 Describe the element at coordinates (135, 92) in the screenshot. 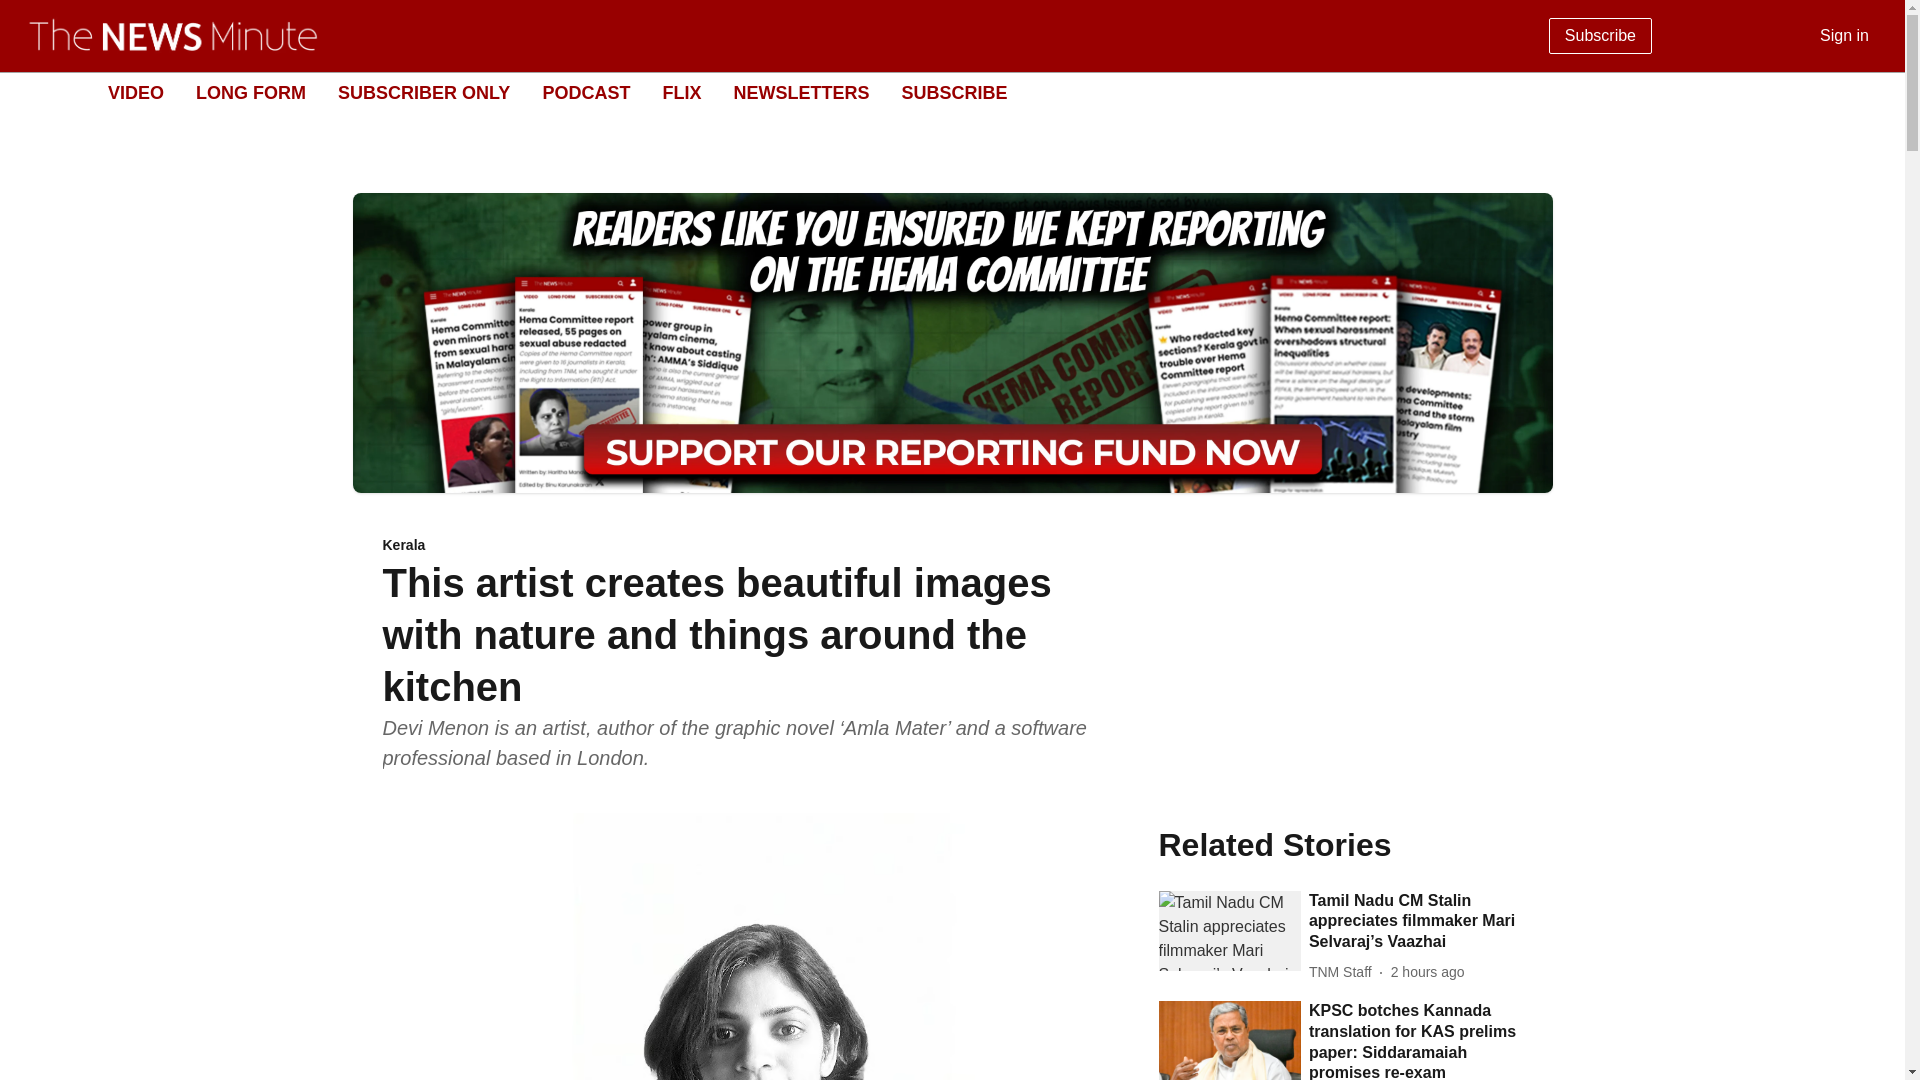

I see `VIDEO` at that location.